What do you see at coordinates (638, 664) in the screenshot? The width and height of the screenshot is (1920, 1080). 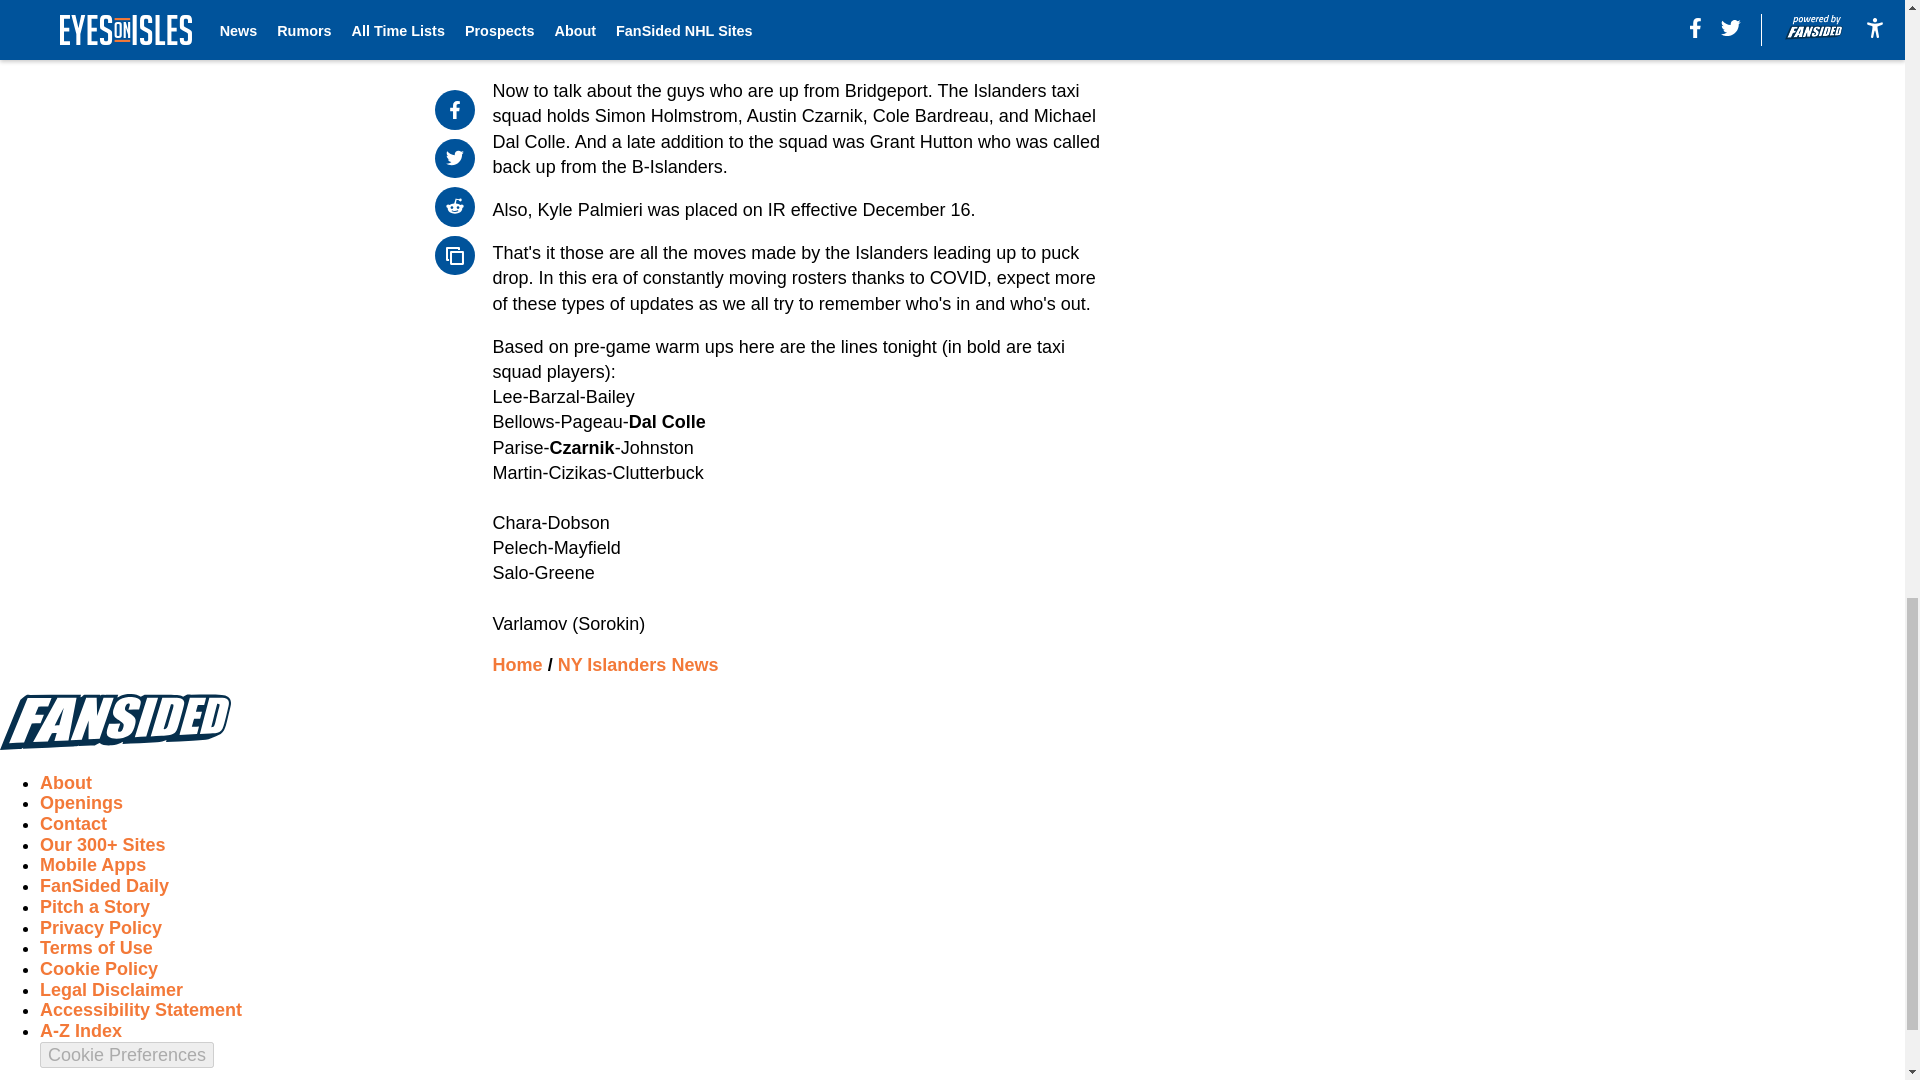 I see `NY Islanders News` at bounding box center [638, 664].